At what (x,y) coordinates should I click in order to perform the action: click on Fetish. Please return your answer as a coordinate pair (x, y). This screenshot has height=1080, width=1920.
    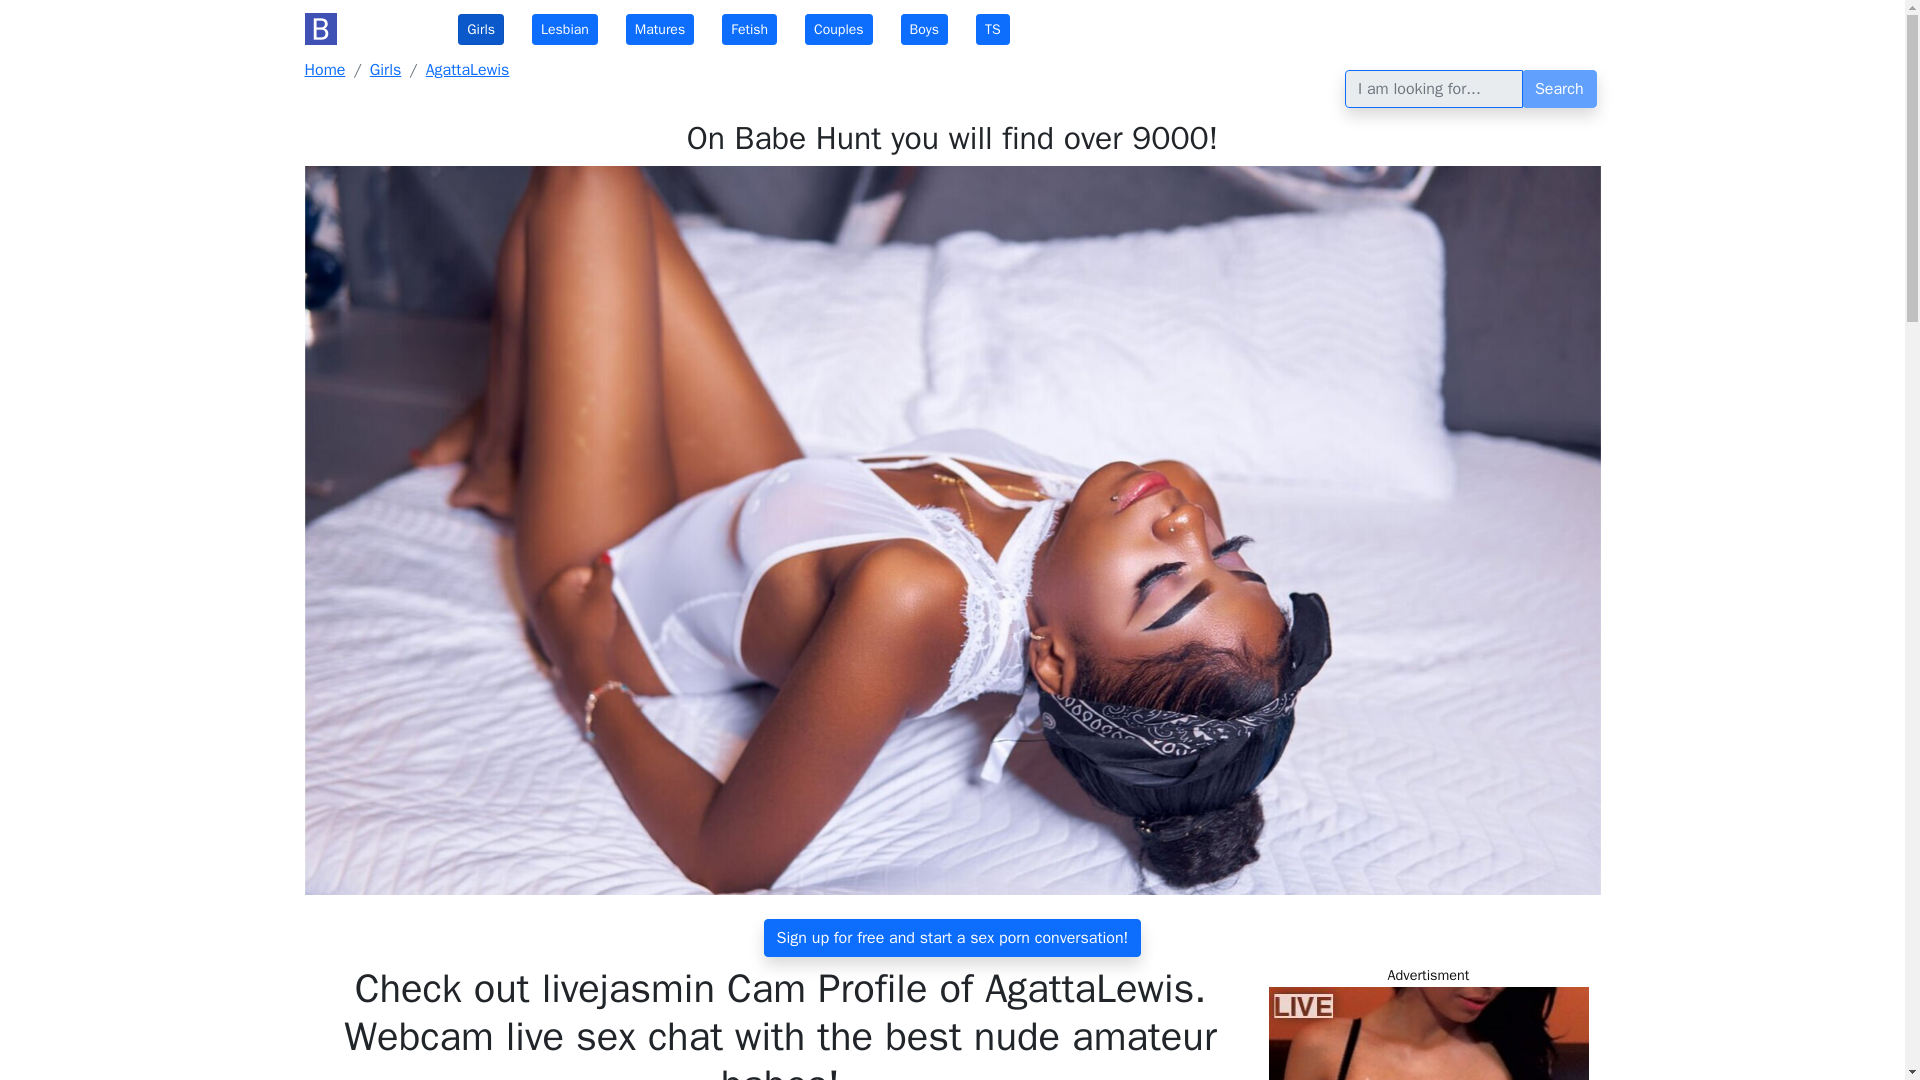
    Looking at the image, I should click on (749, 30).